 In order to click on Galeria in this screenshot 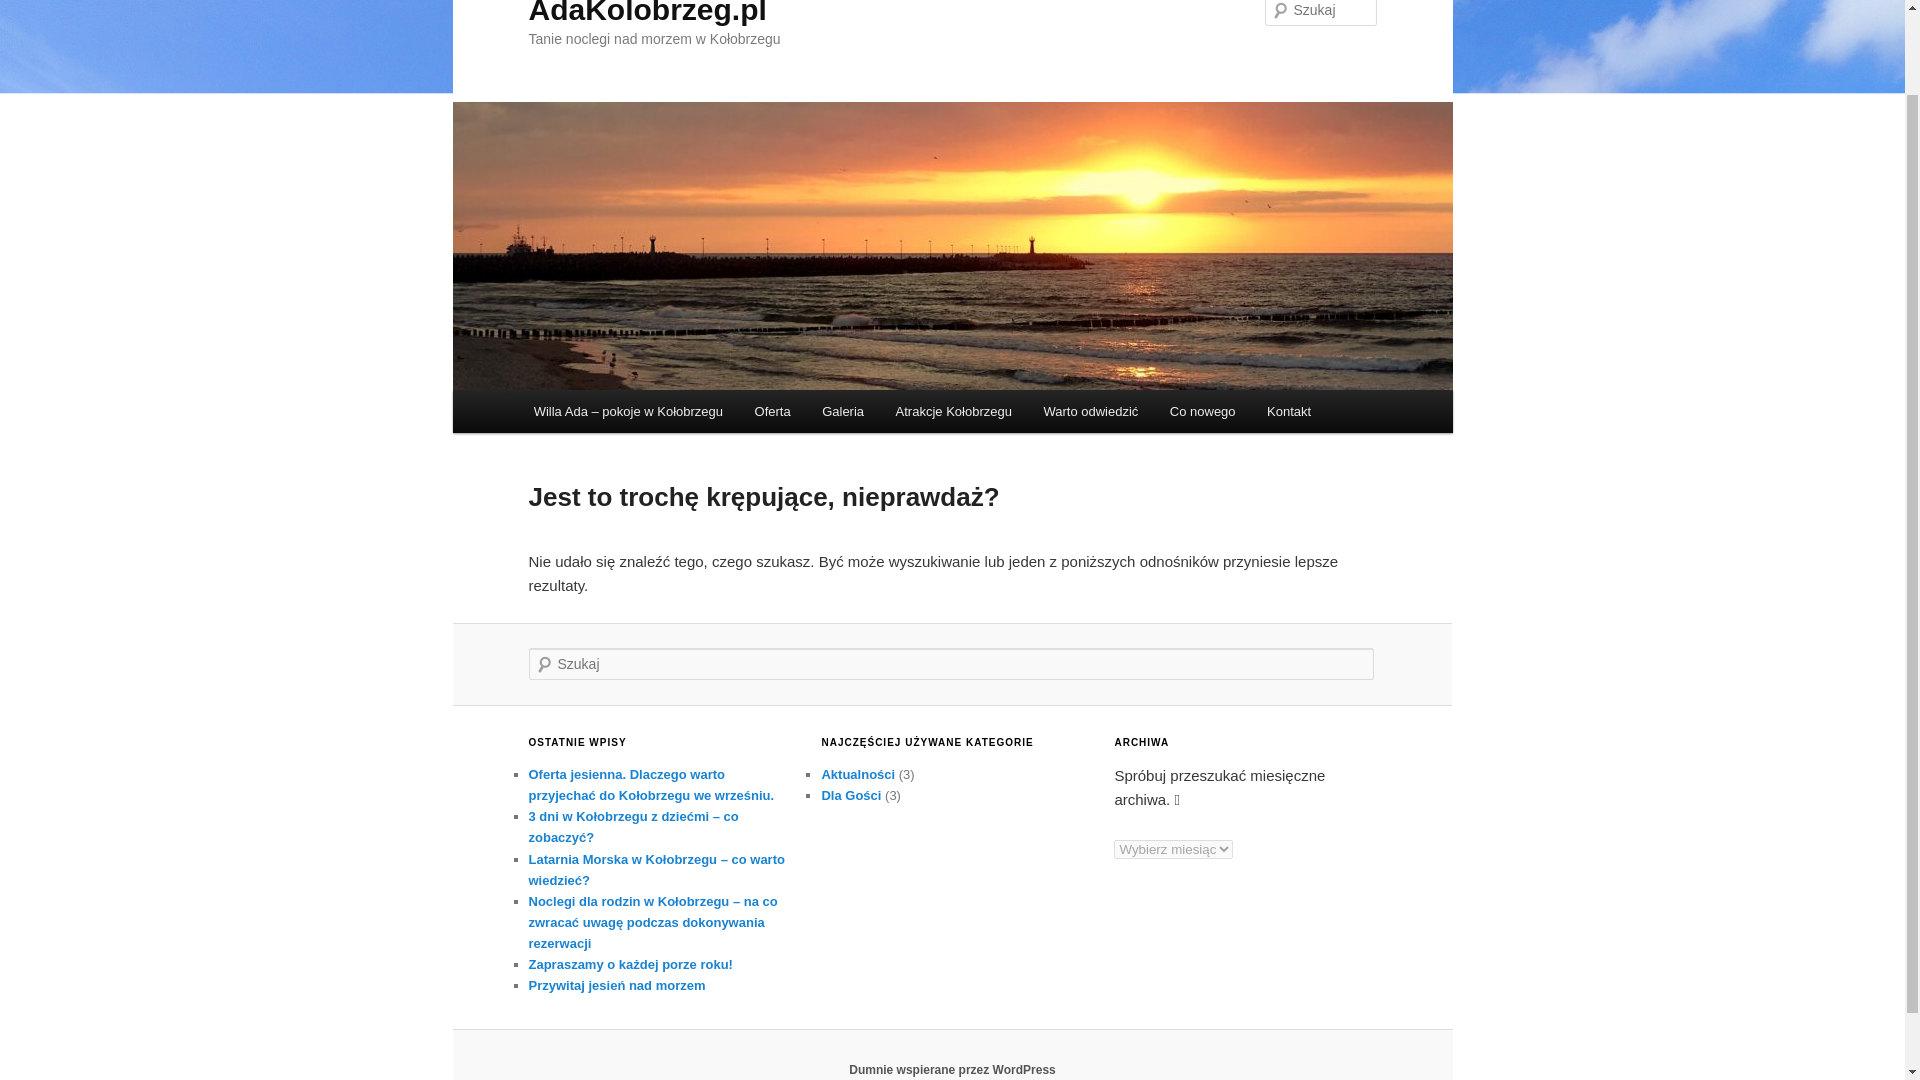, I will do `click(842, 411)`.